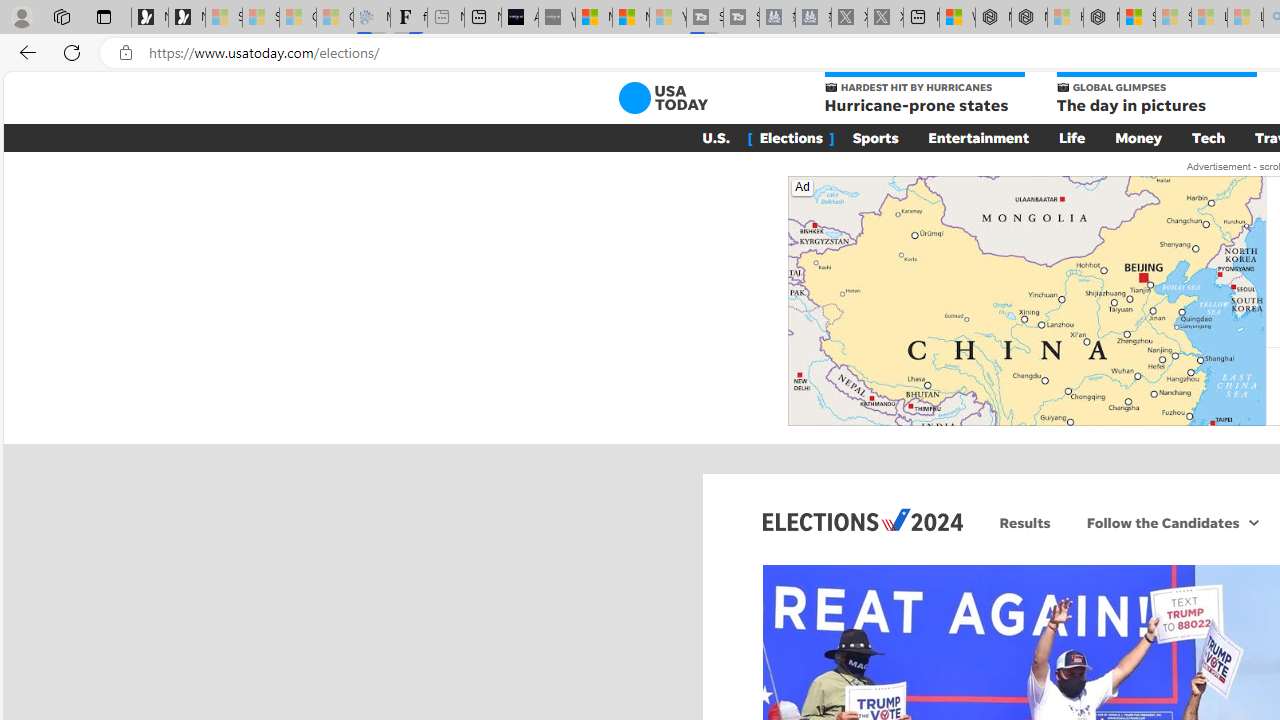 The image size is (1280, 720). I want to click on Class: gnt_sn_a_svg gnt_sn_a__db_svg, so click(1254, 522).